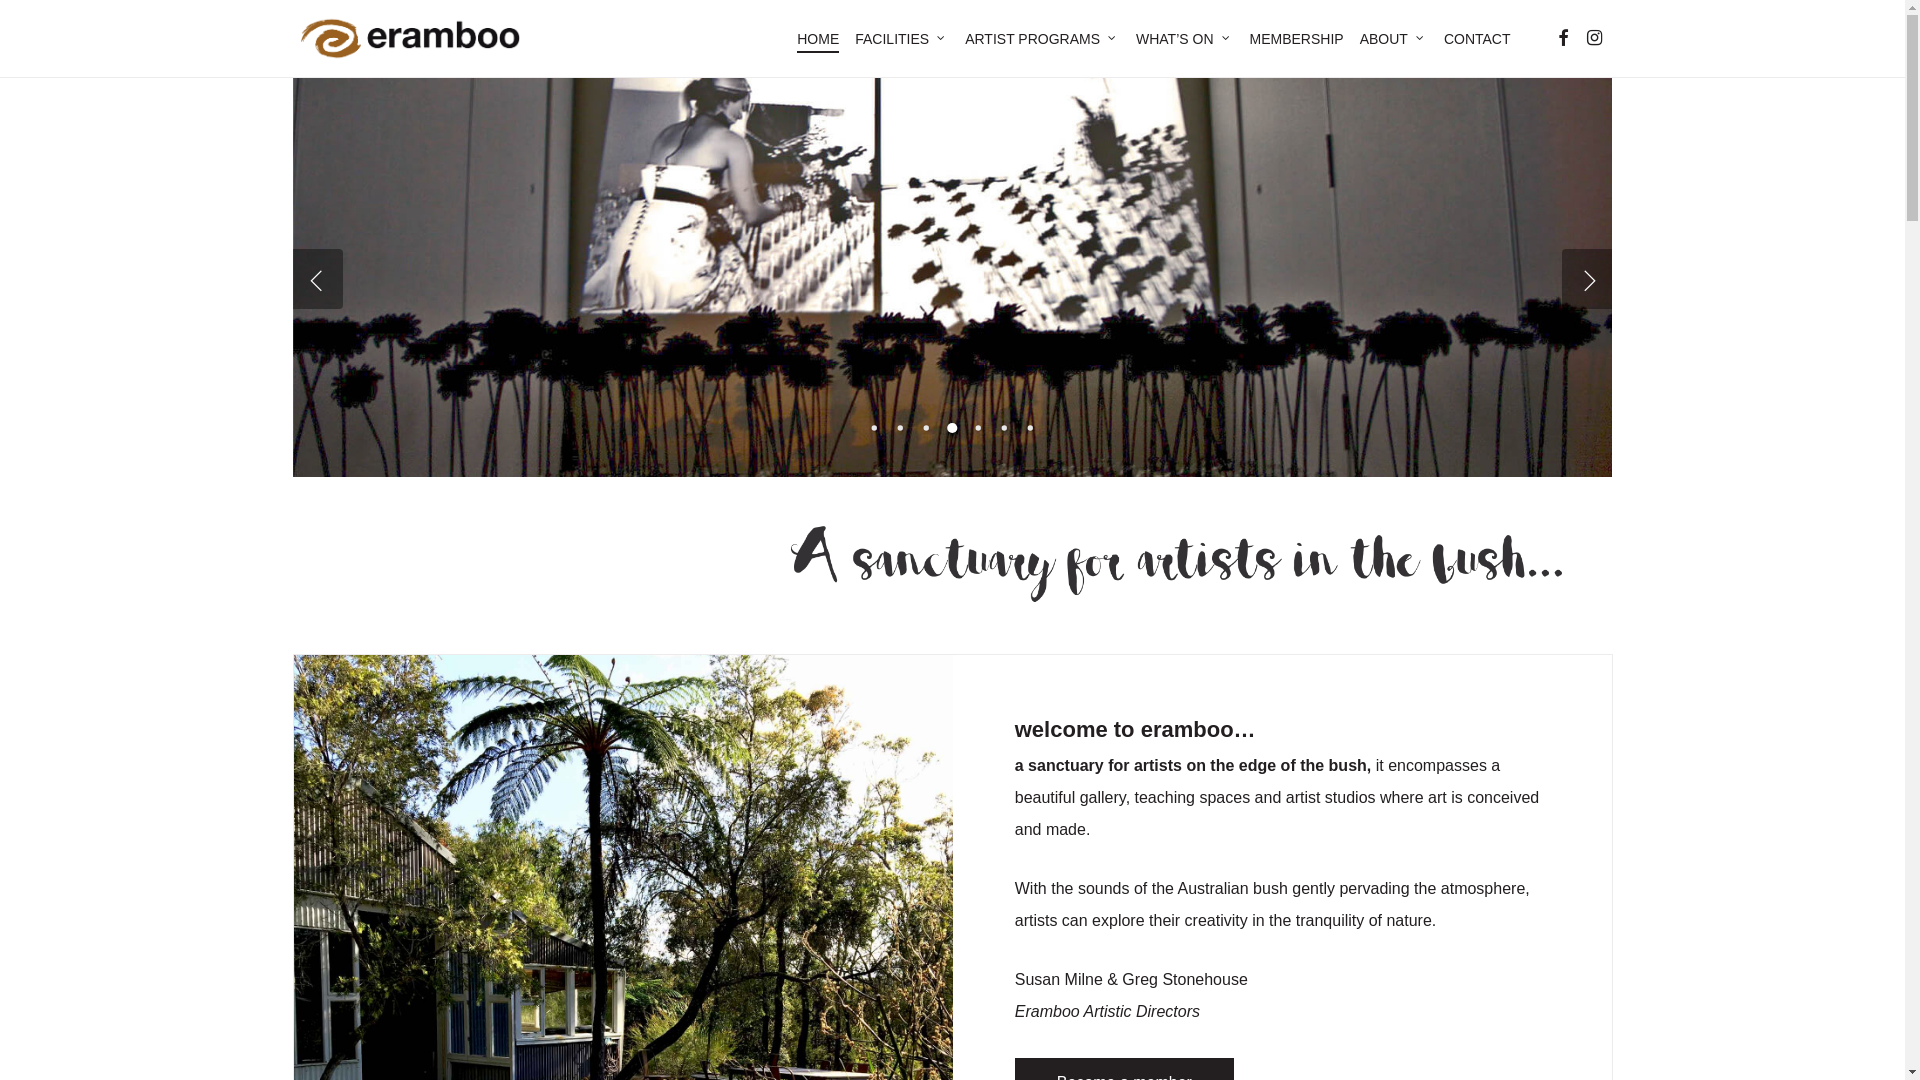  I want to click on FACILITIES, so click(902, 39).